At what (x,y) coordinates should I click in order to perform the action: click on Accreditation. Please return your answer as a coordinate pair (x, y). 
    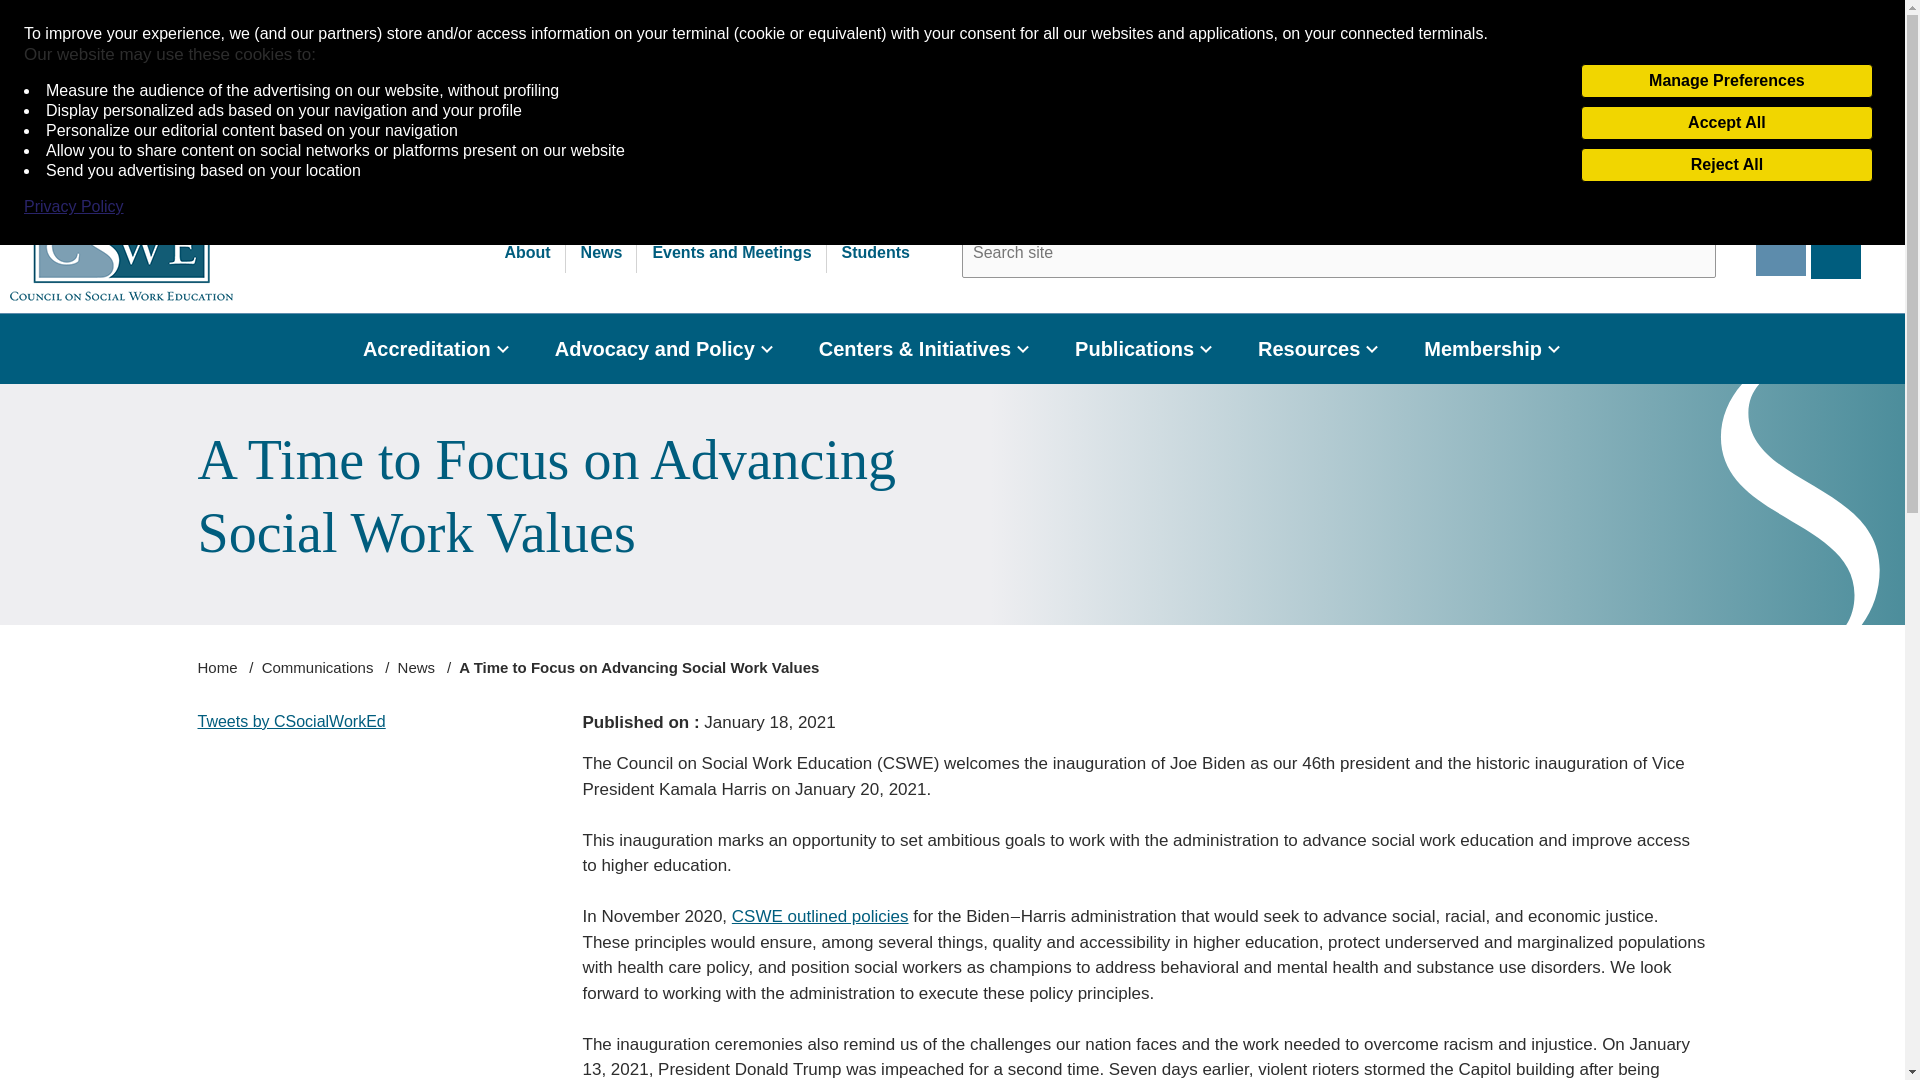
    Looking at the image, I should click on (426, 349).